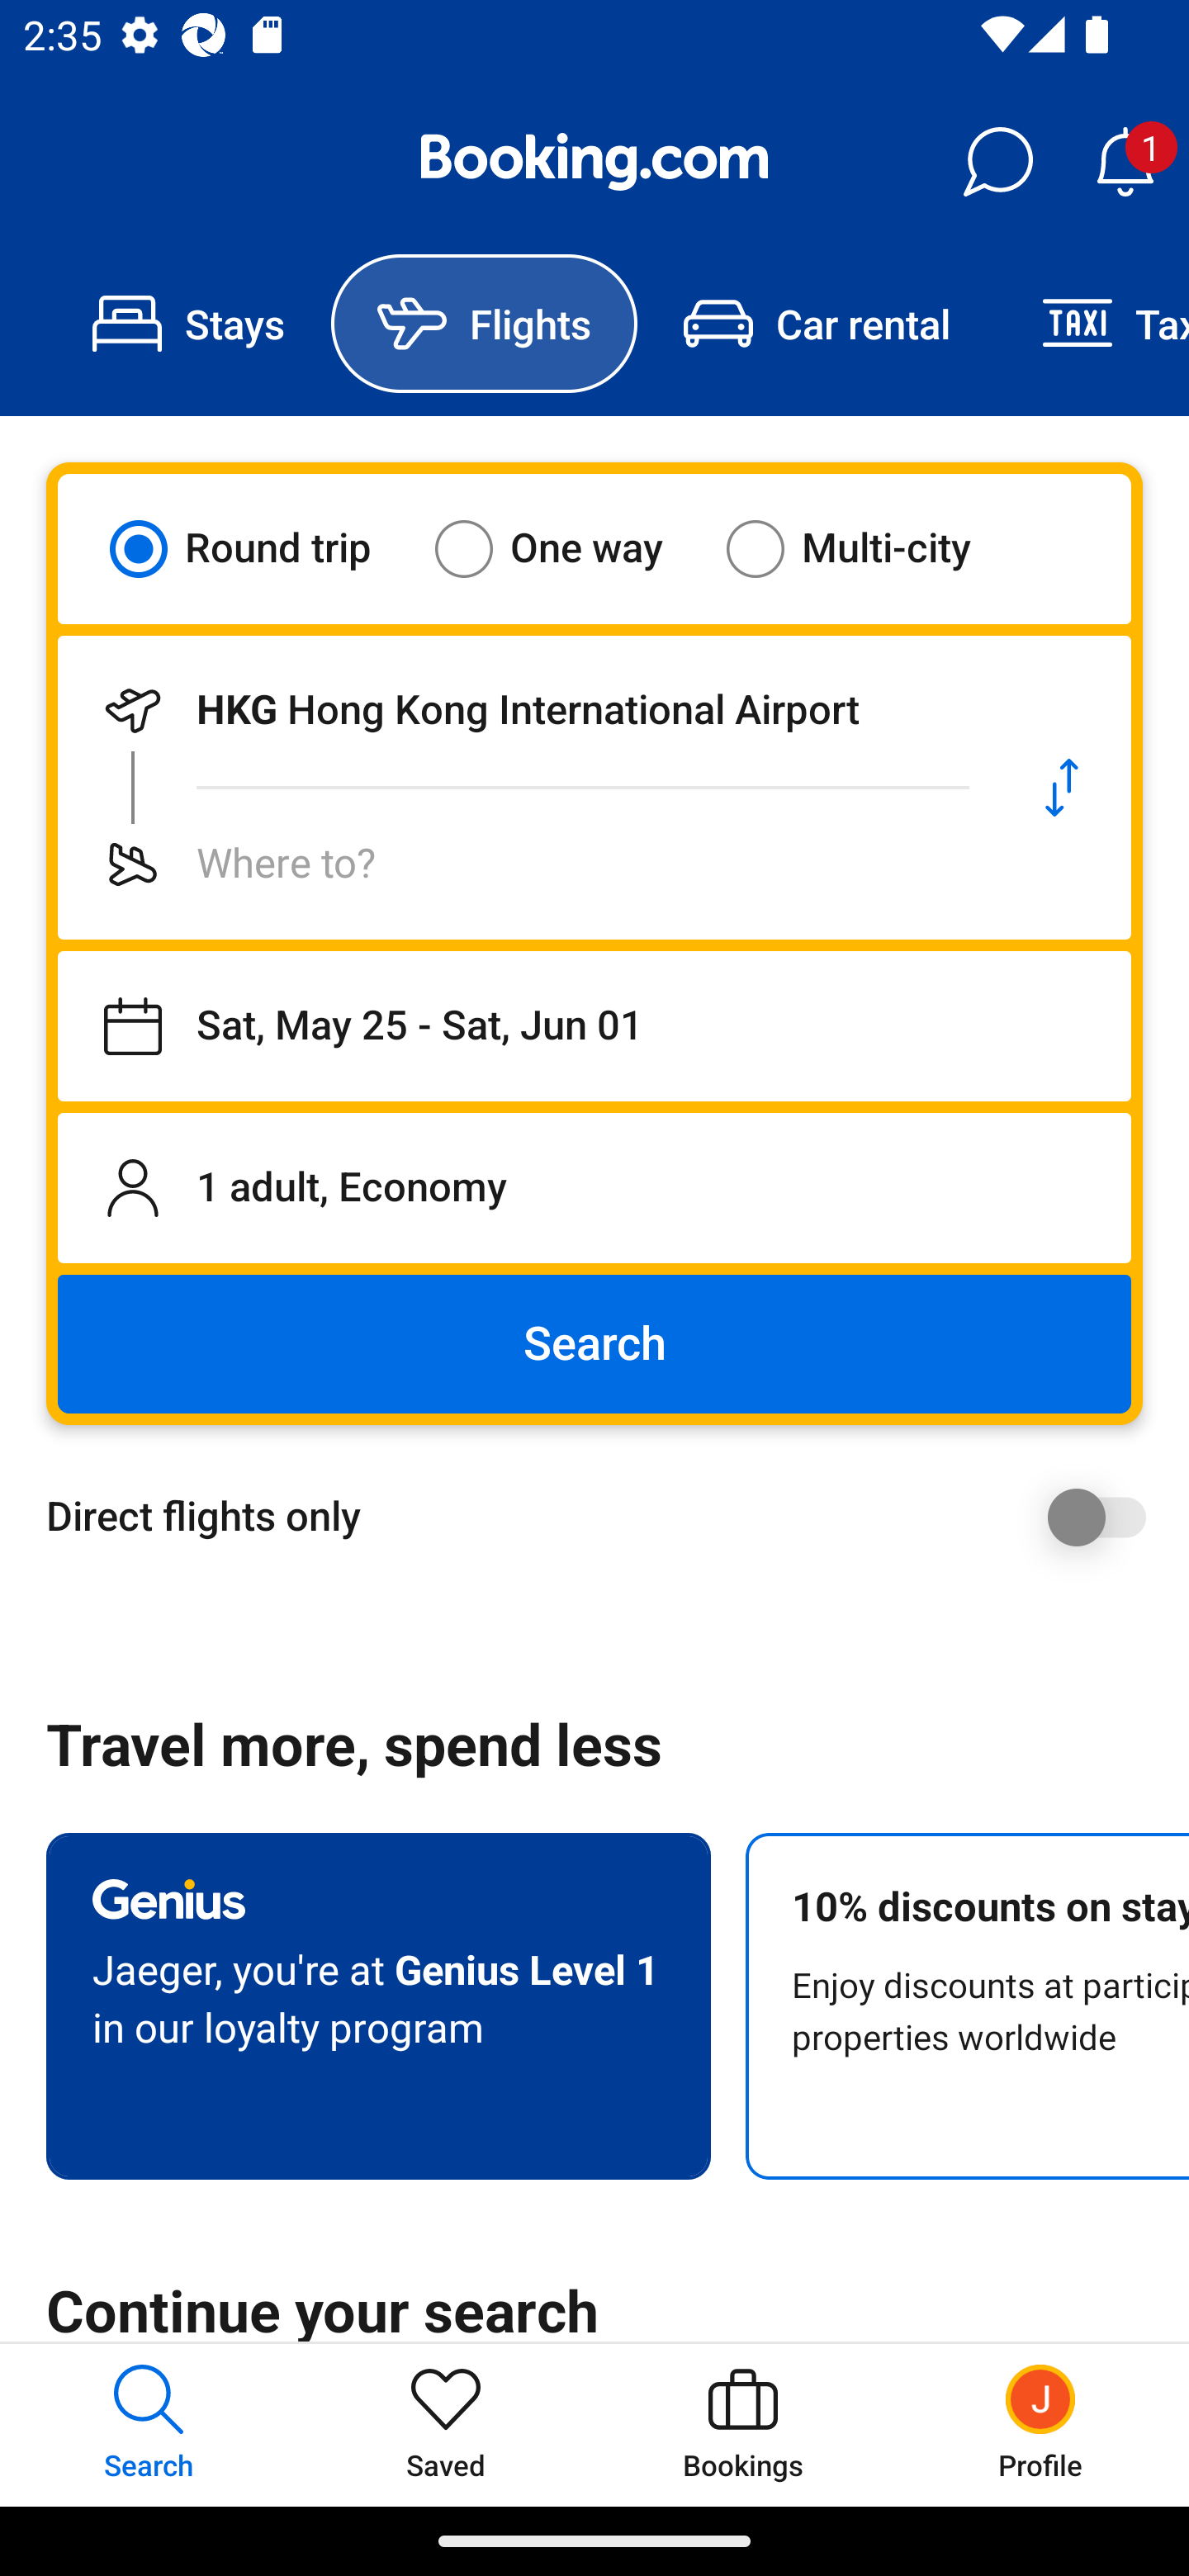 This screenshot has height=2576, width=1189. What do you see at coordinates (1062, 788) in the screenshot?
I see `Swap departure location and destination` at bounding box center [1062, 788].